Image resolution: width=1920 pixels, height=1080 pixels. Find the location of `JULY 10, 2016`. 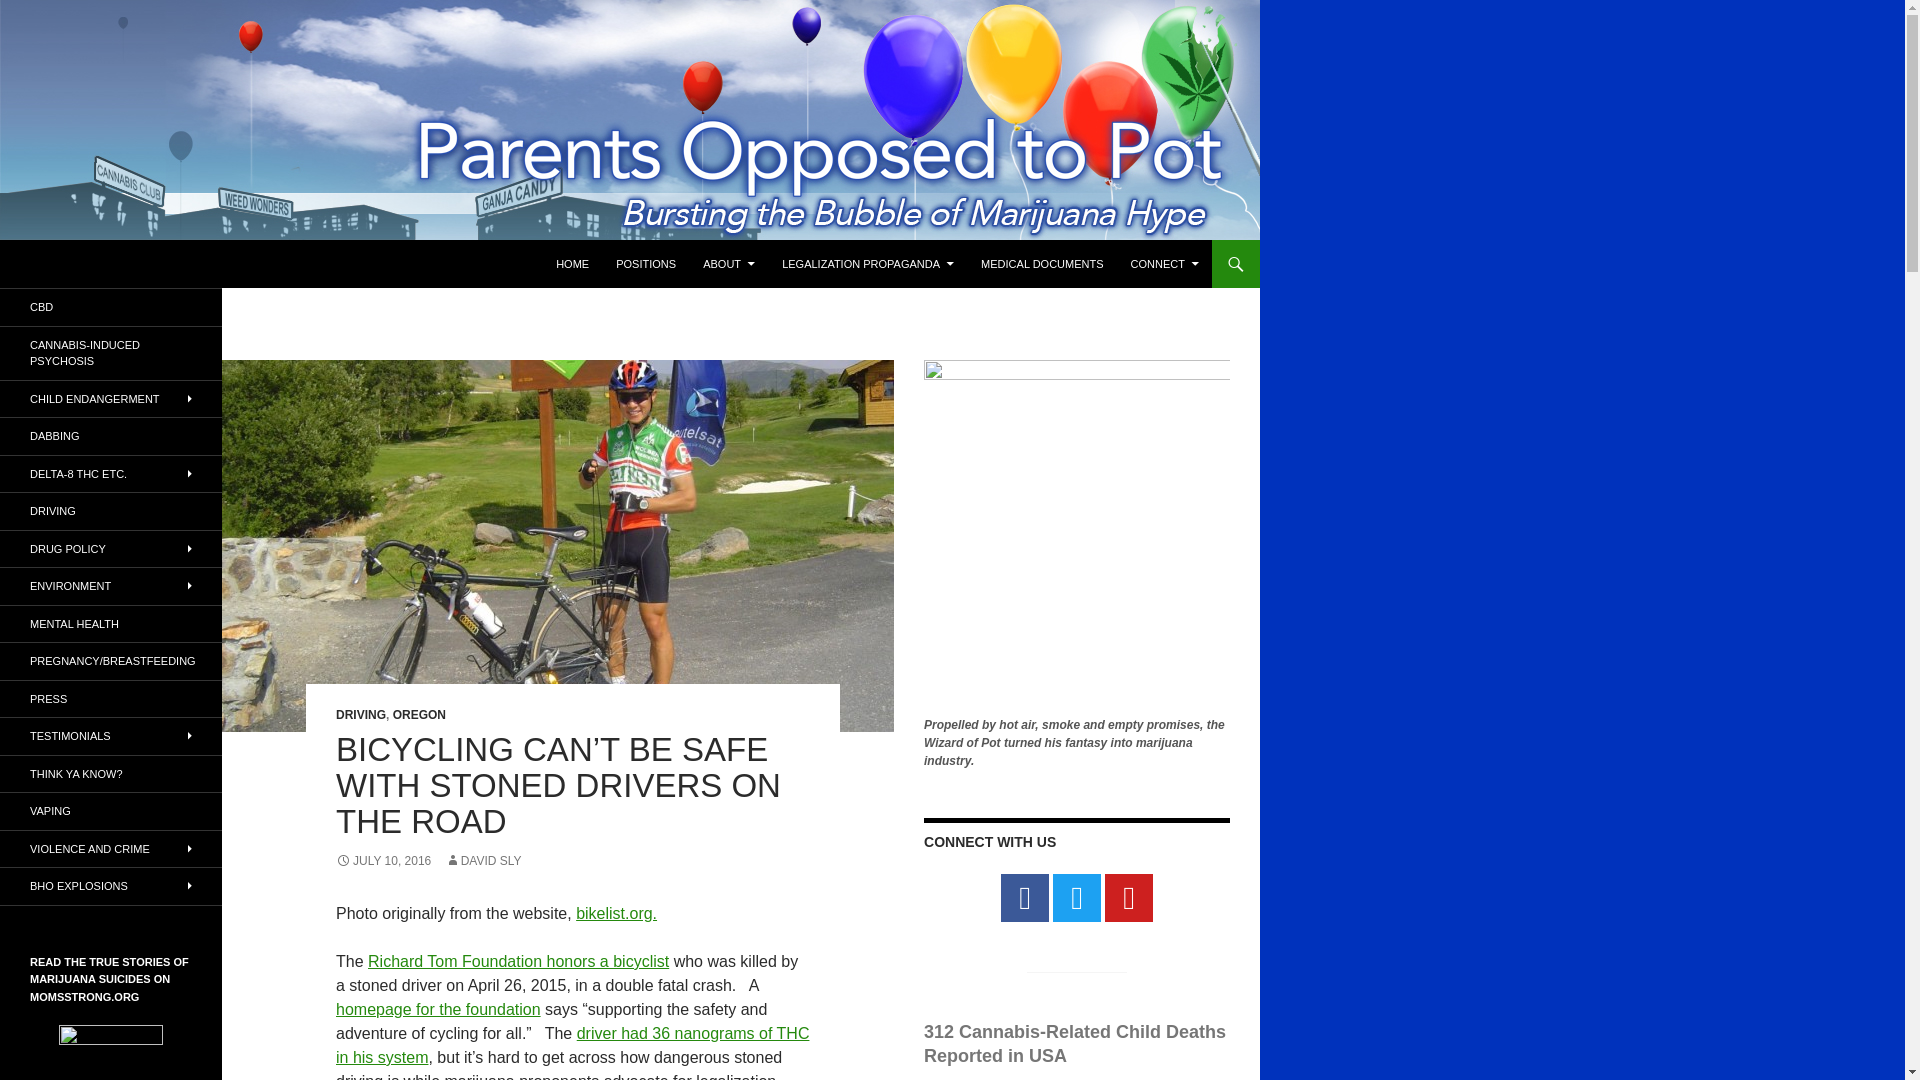

JULY 10, 2016 is located at coordinates (383, 861).